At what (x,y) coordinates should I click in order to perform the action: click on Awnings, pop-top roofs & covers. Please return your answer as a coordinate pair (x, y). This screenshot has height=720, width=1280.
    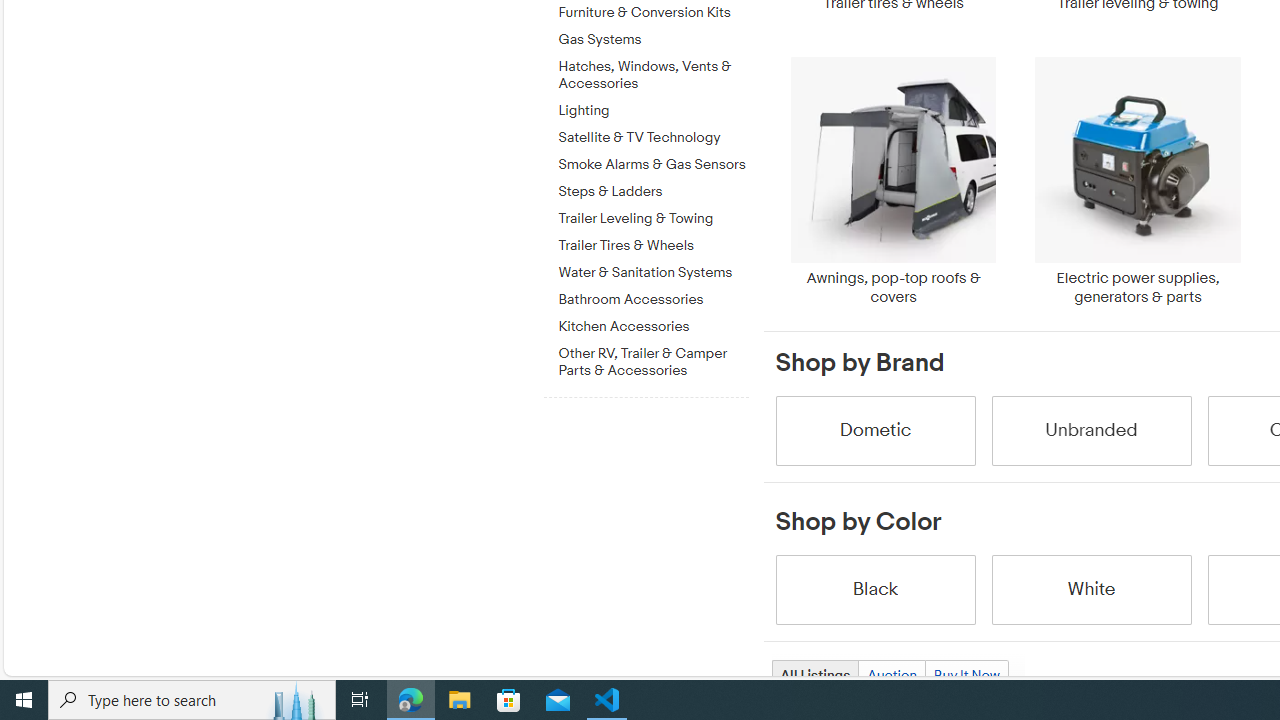
    Looking at the image, I should click on (893, 181).